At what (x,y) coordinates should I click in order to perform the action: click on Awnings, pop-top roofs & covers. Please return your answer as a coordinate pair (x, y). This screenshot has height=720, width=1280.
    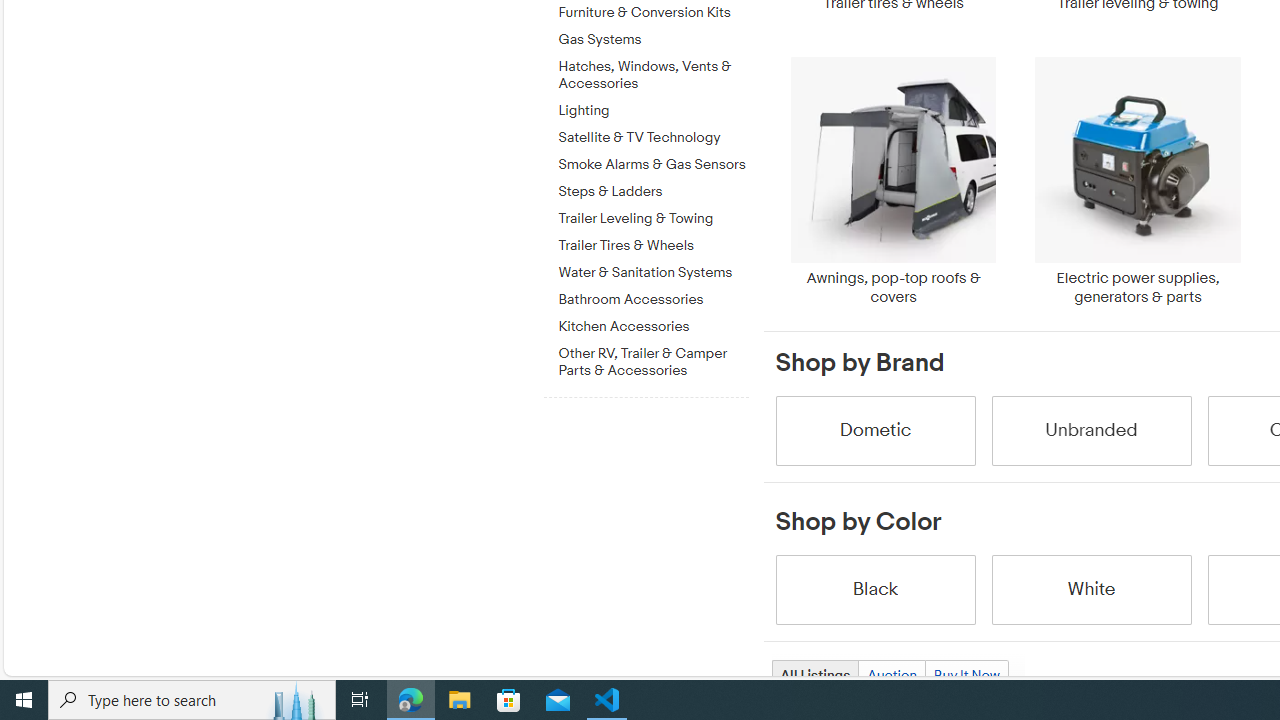
    Looking at the image, I should click on (893, 181).